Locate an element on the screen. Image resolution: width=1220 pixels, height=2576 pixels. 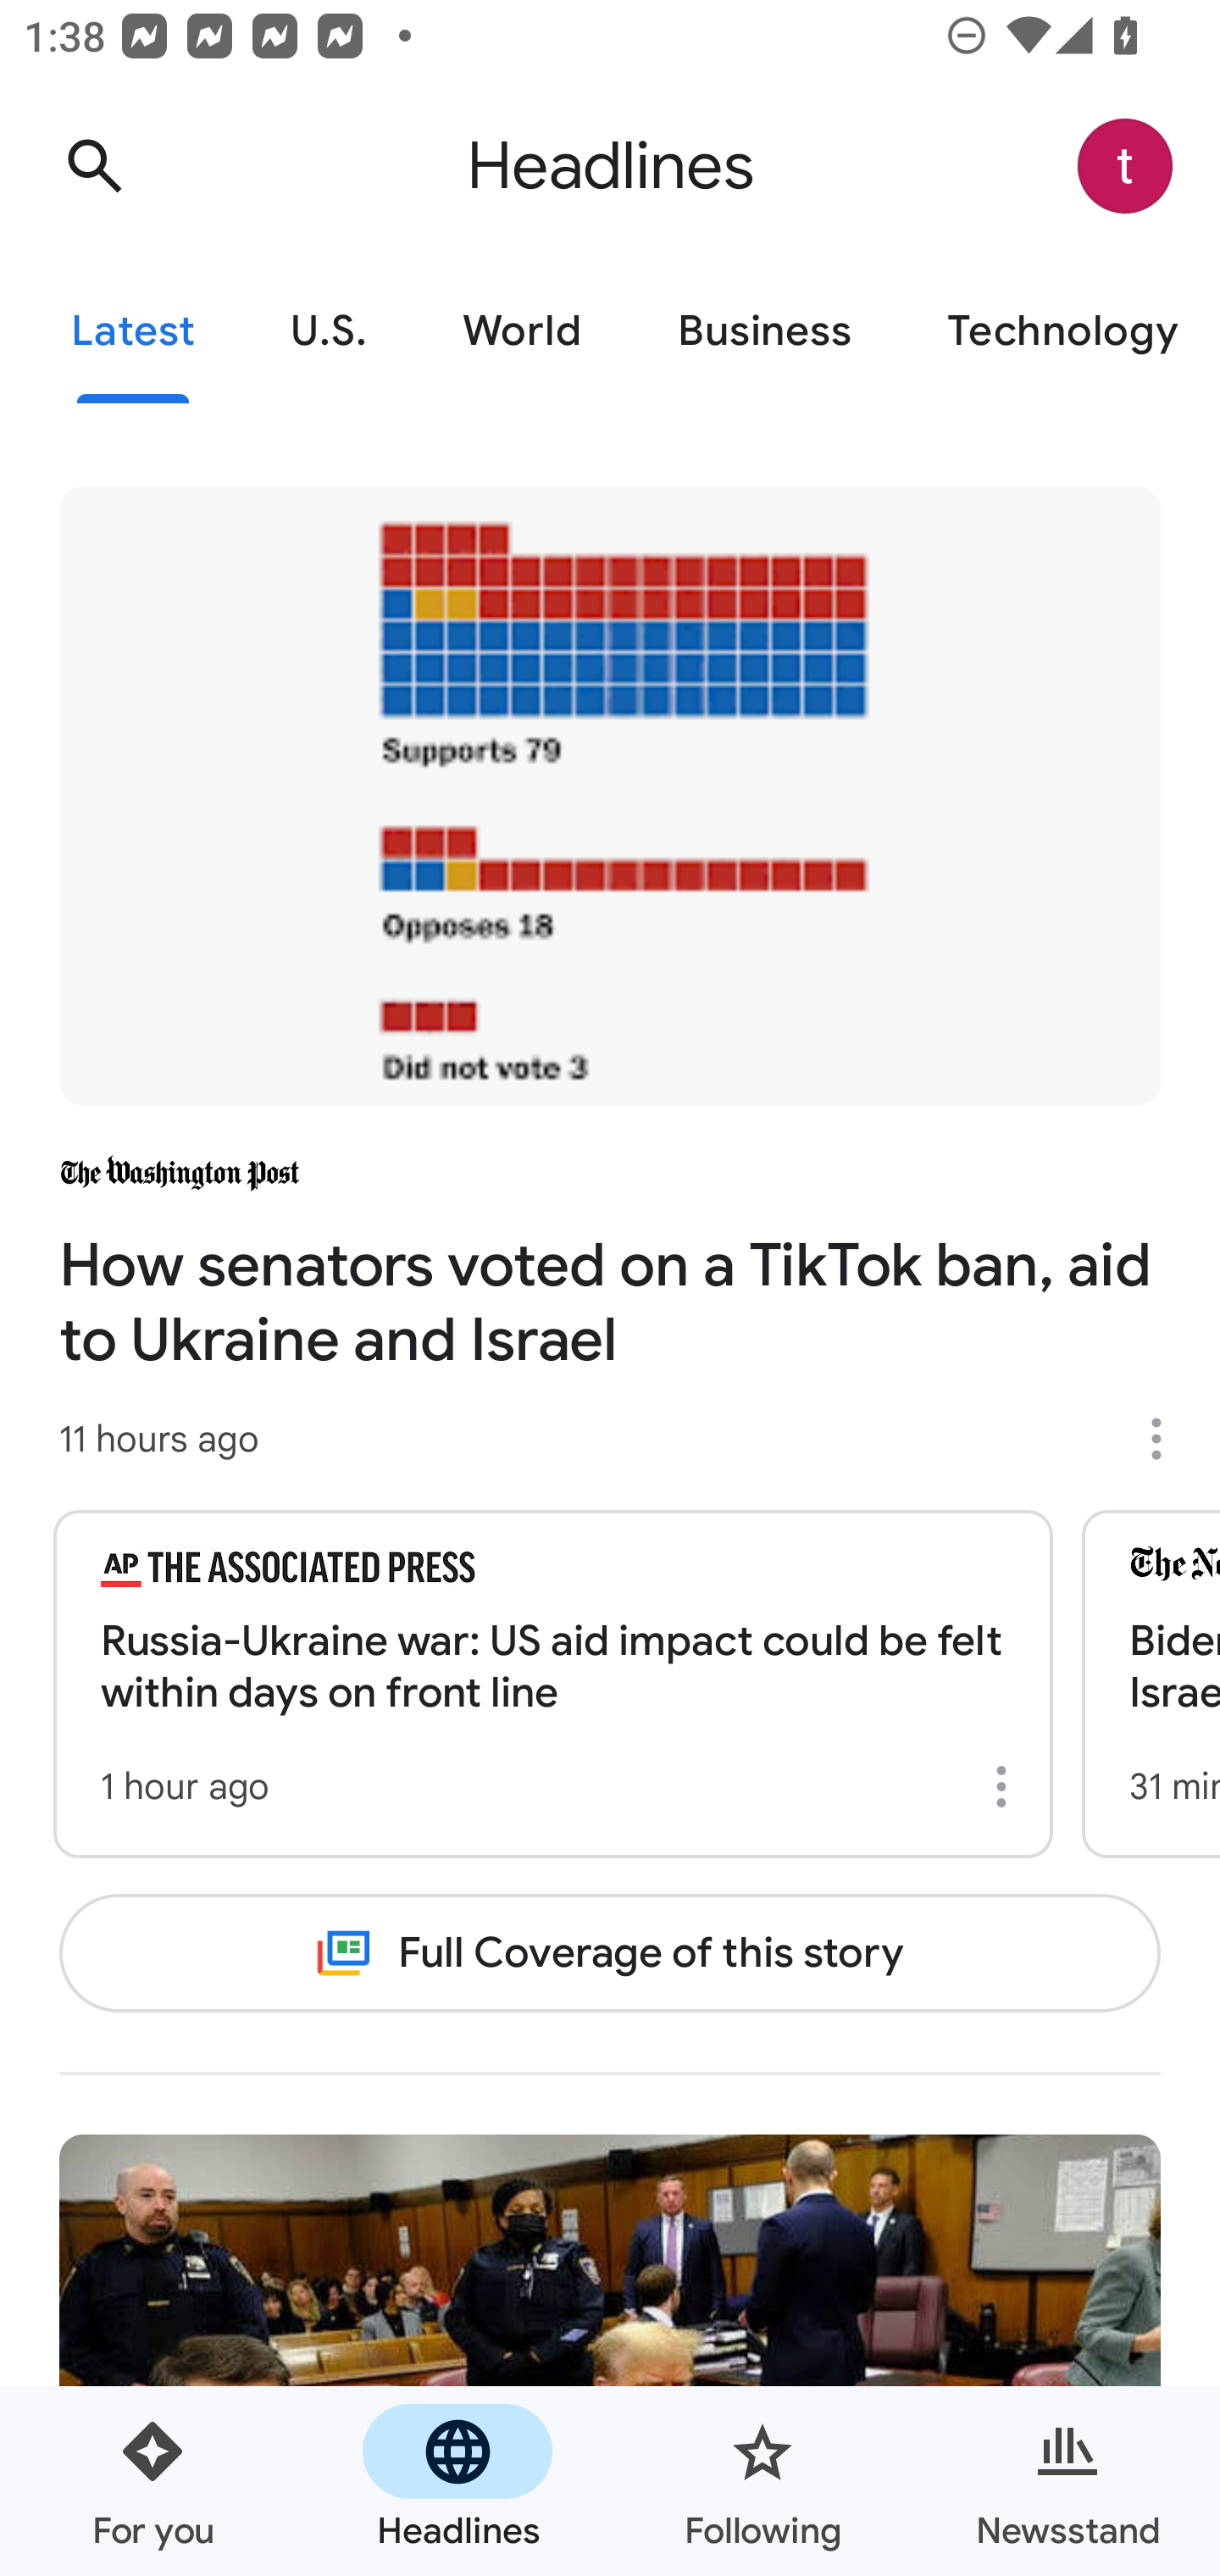
More options is located at coordinates (1167, 1439).